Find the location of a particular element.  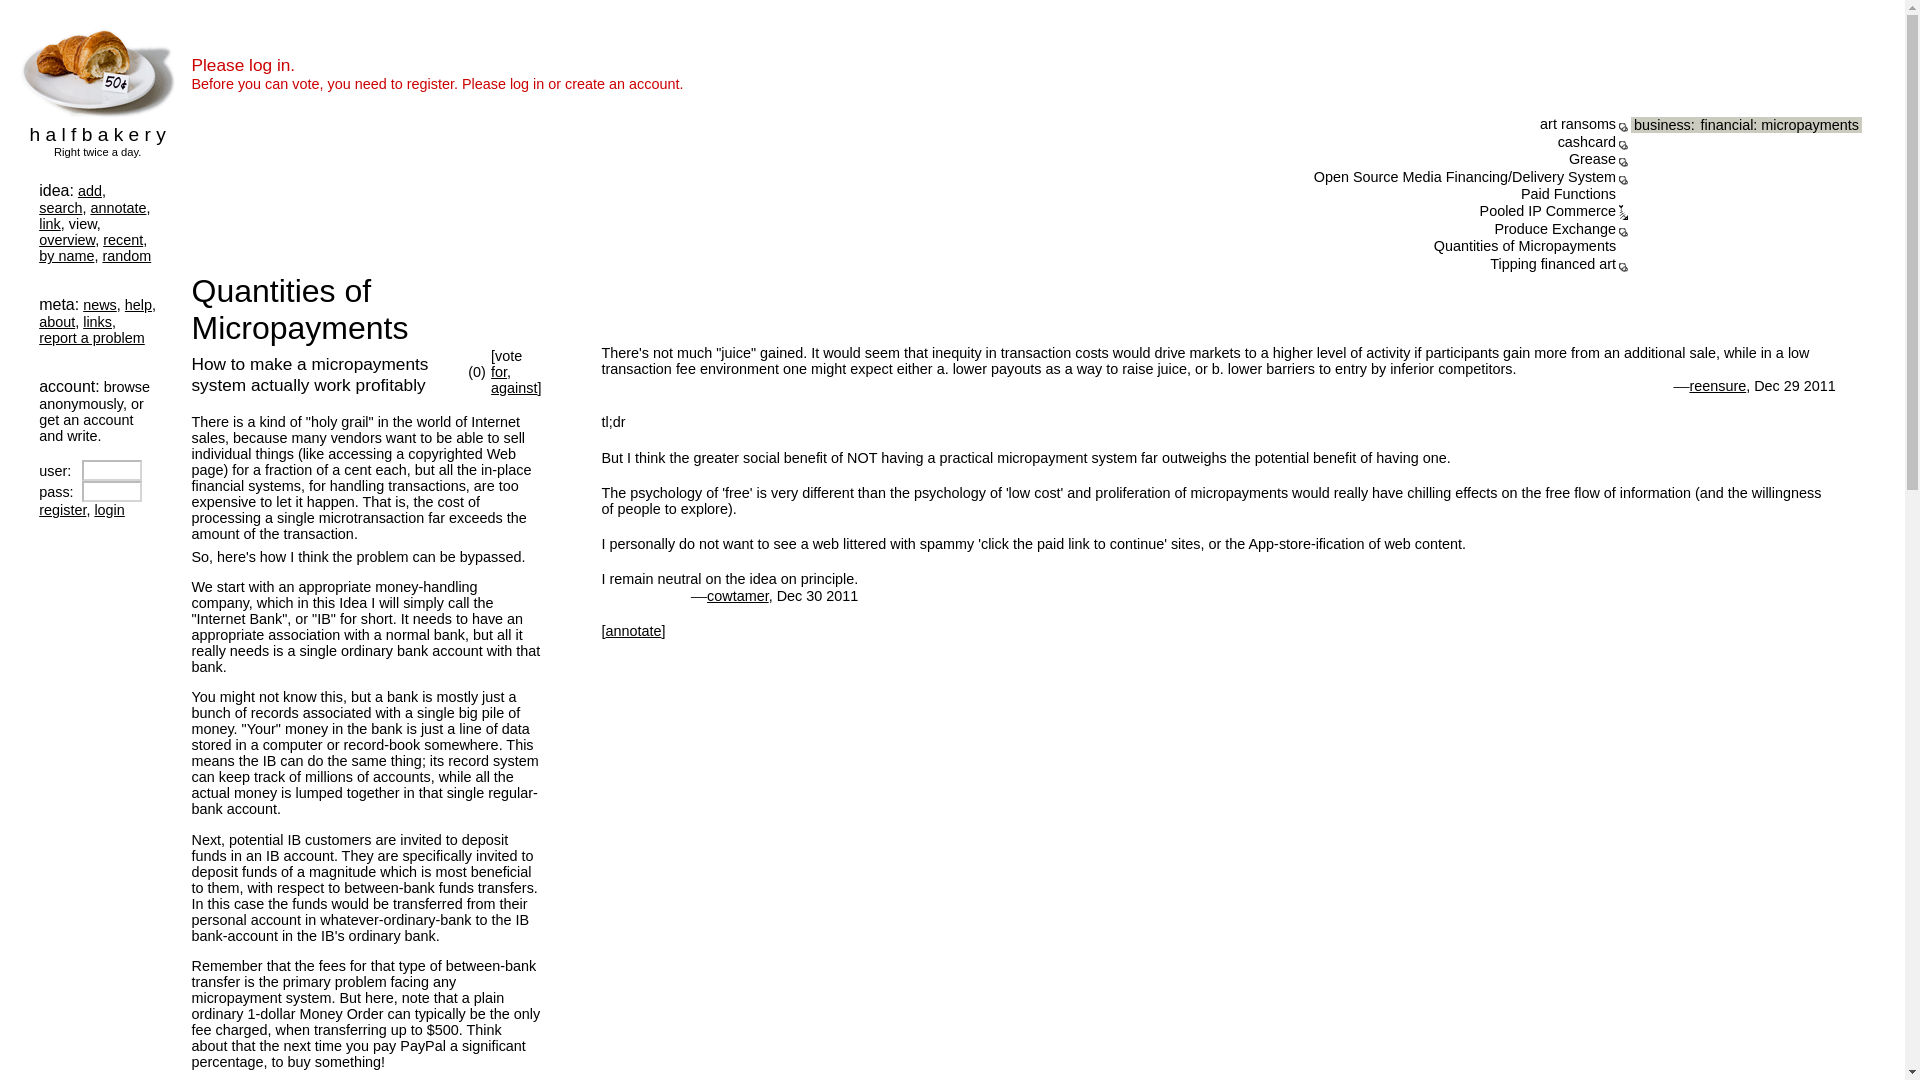

Produce Exchange is located at coordinates (1554, 228).